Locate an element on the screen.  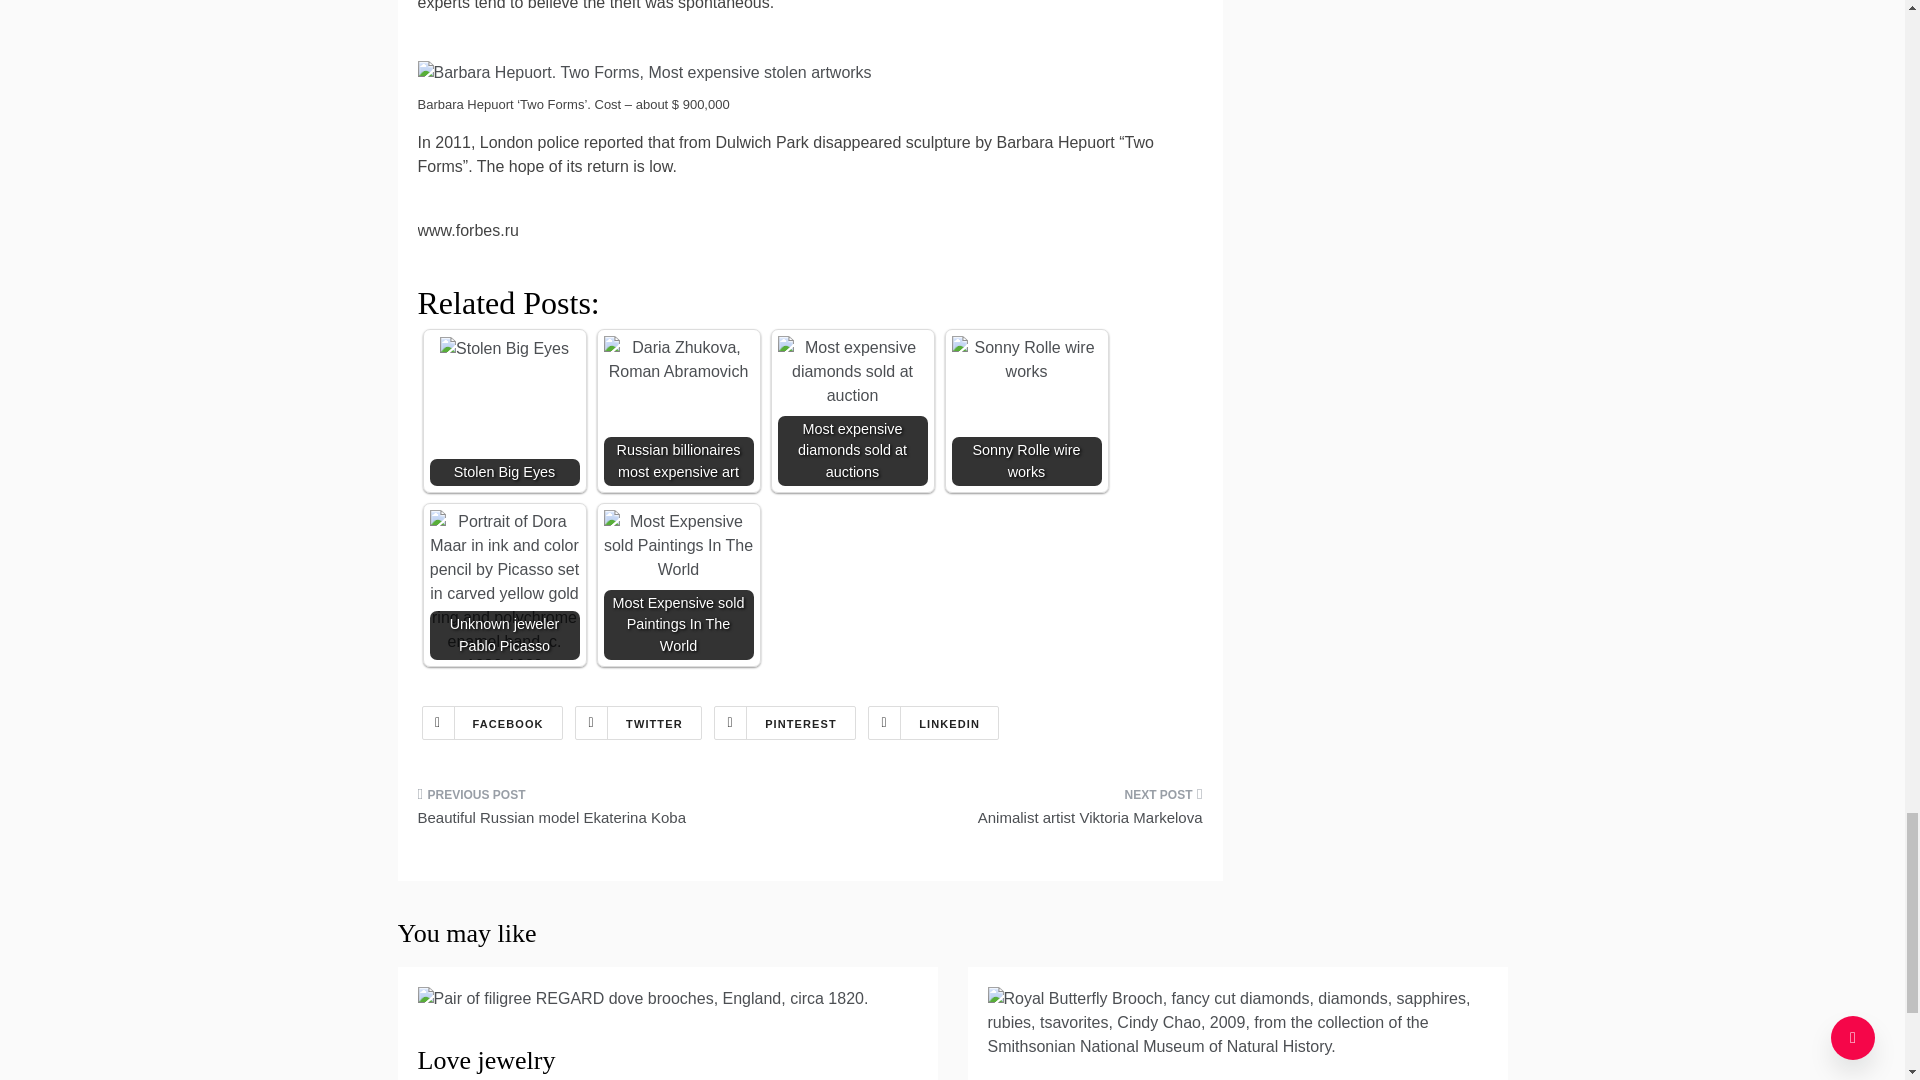
Russian billionaires most expensive art is located at coordinates (679, 360).